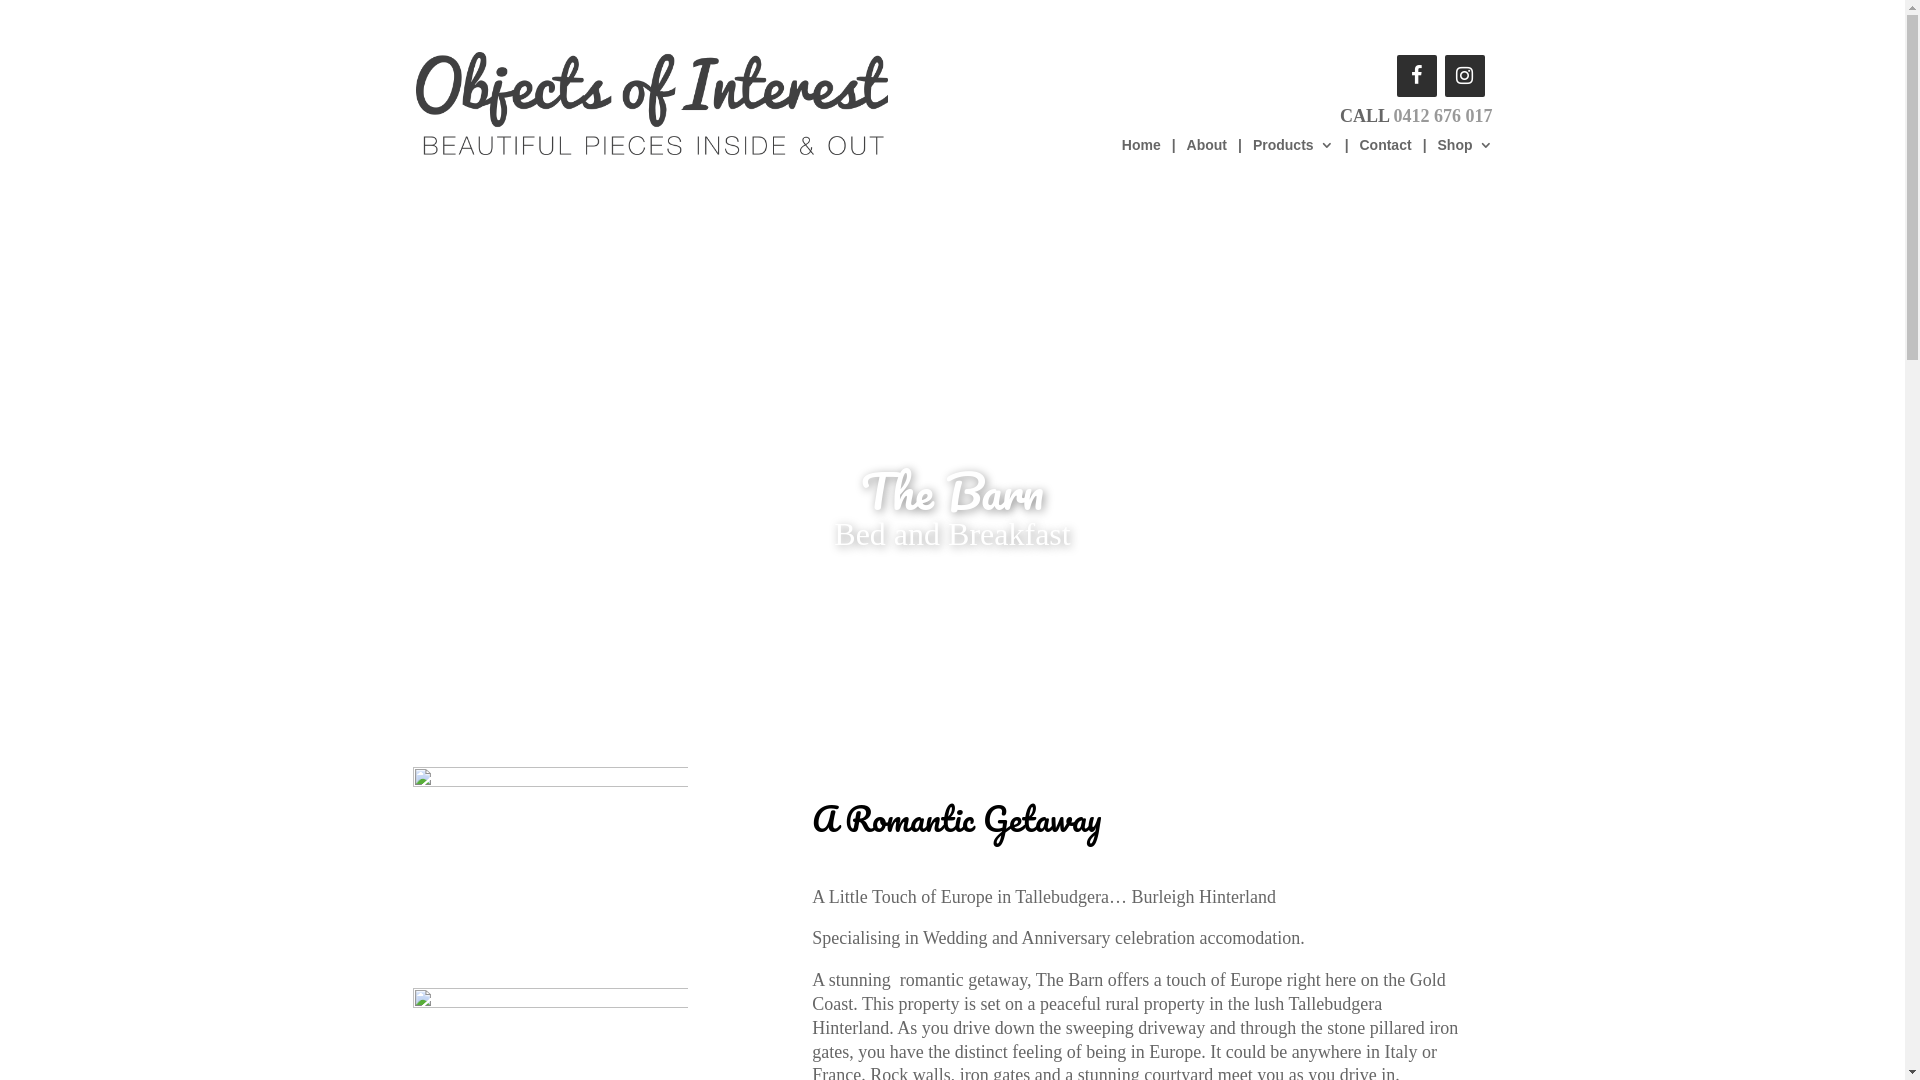 This screenshot has height=1080, width=1920. Describe the element at coordinates (1207, 172) in the screenshot. I see `About` at that location.